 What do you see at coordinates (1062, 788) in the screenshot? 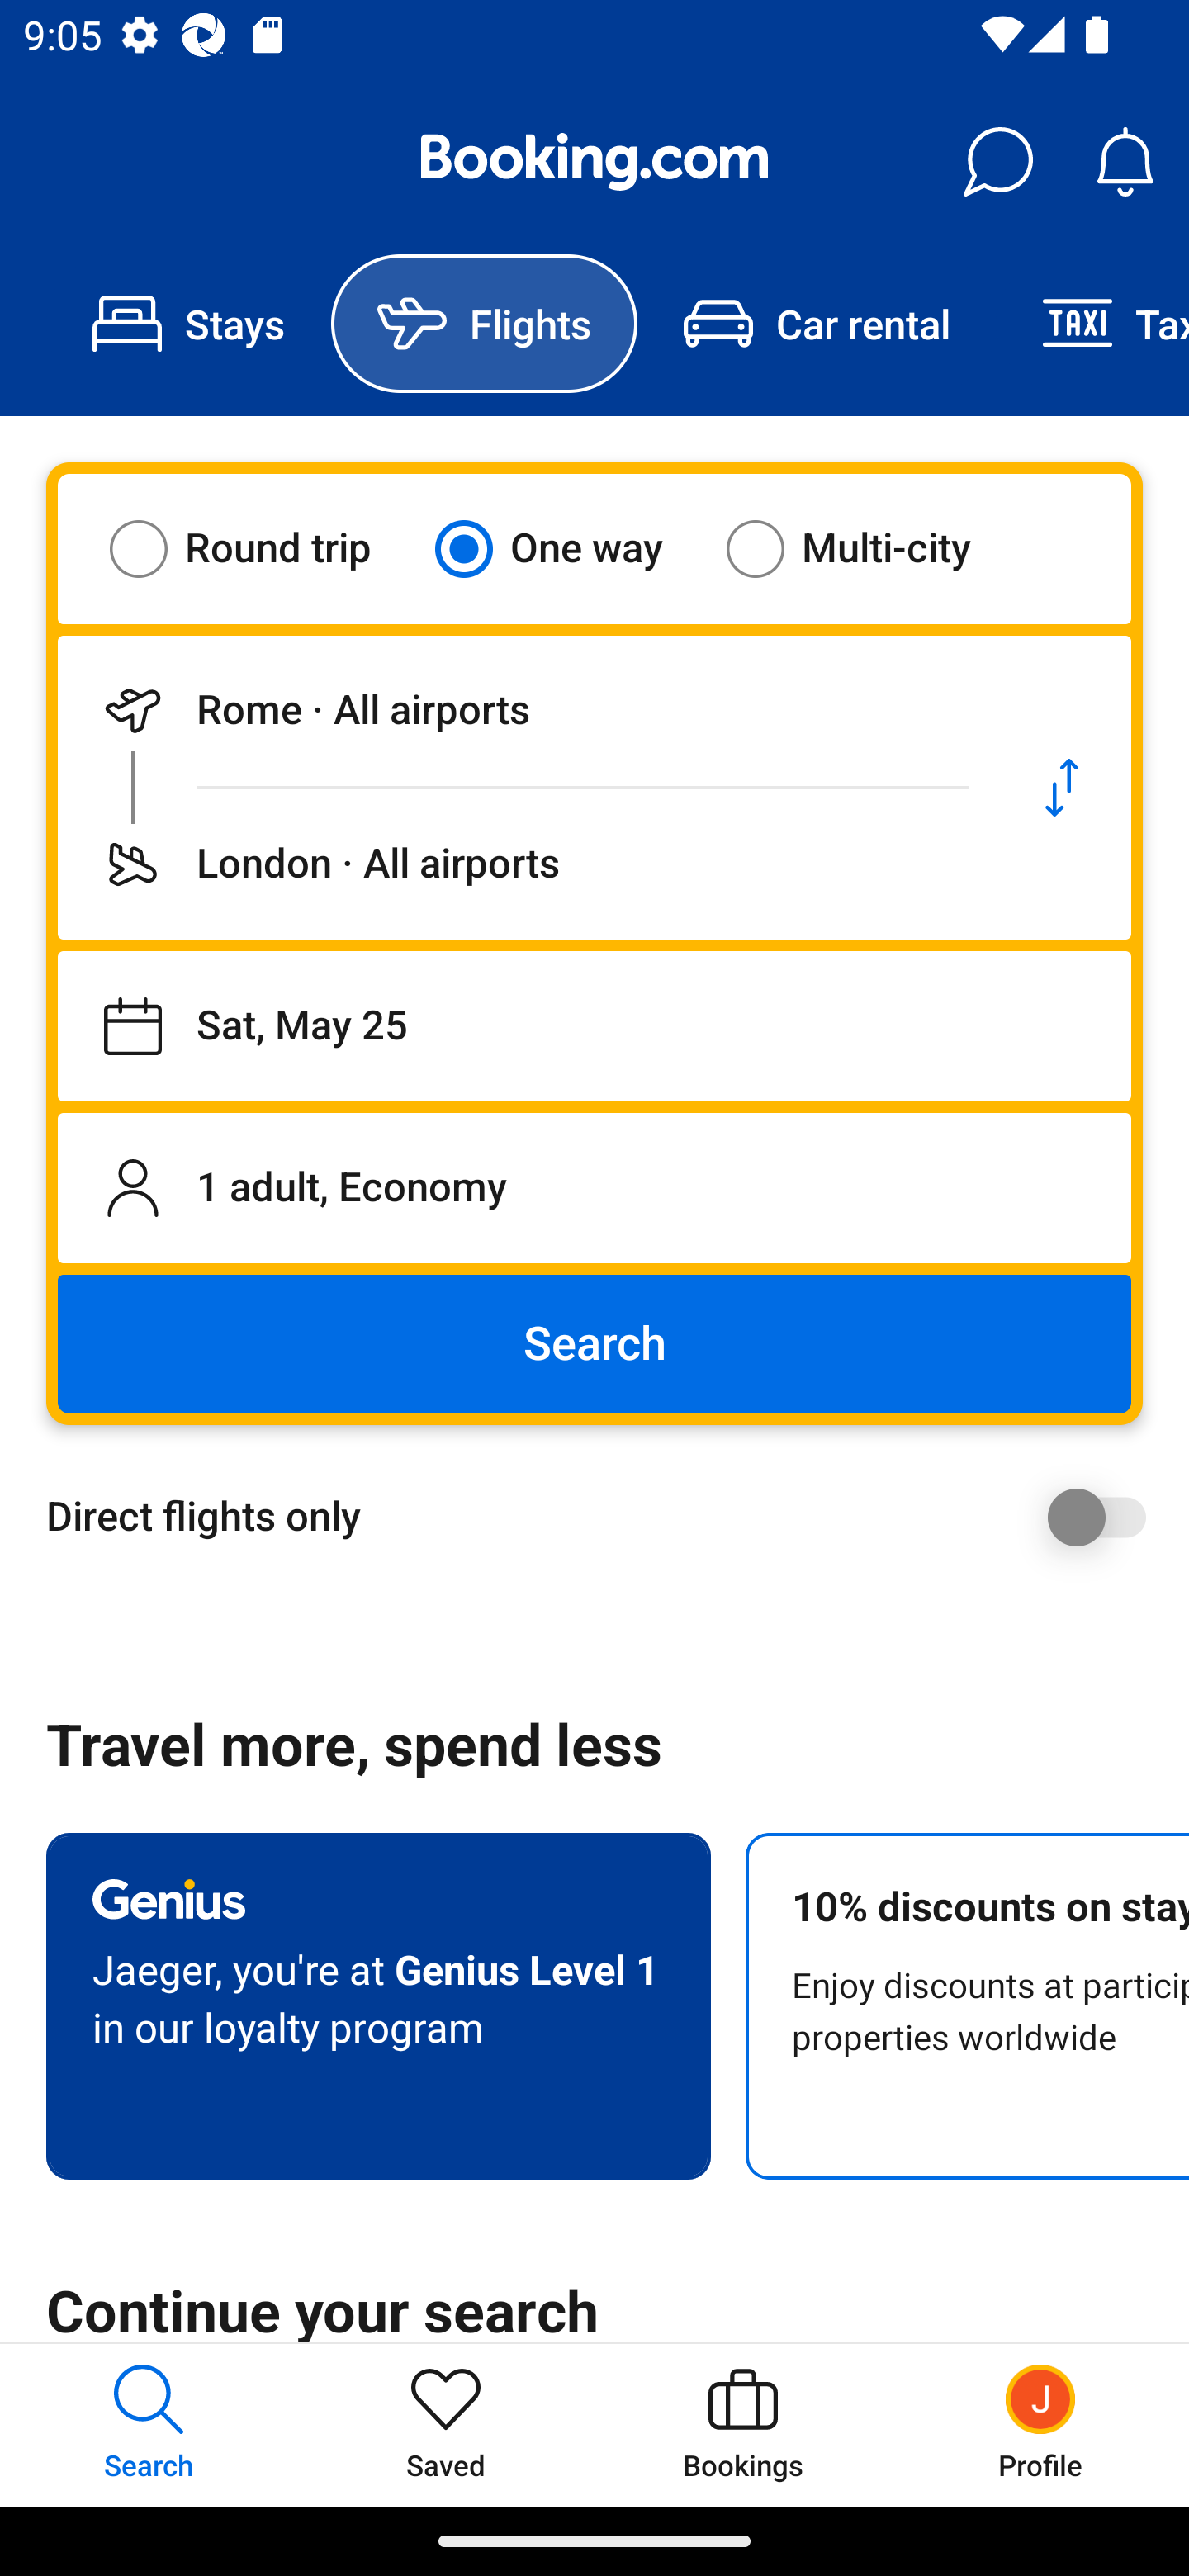
I see `Swap departure location and destination` at bounding box center [1062, 788].